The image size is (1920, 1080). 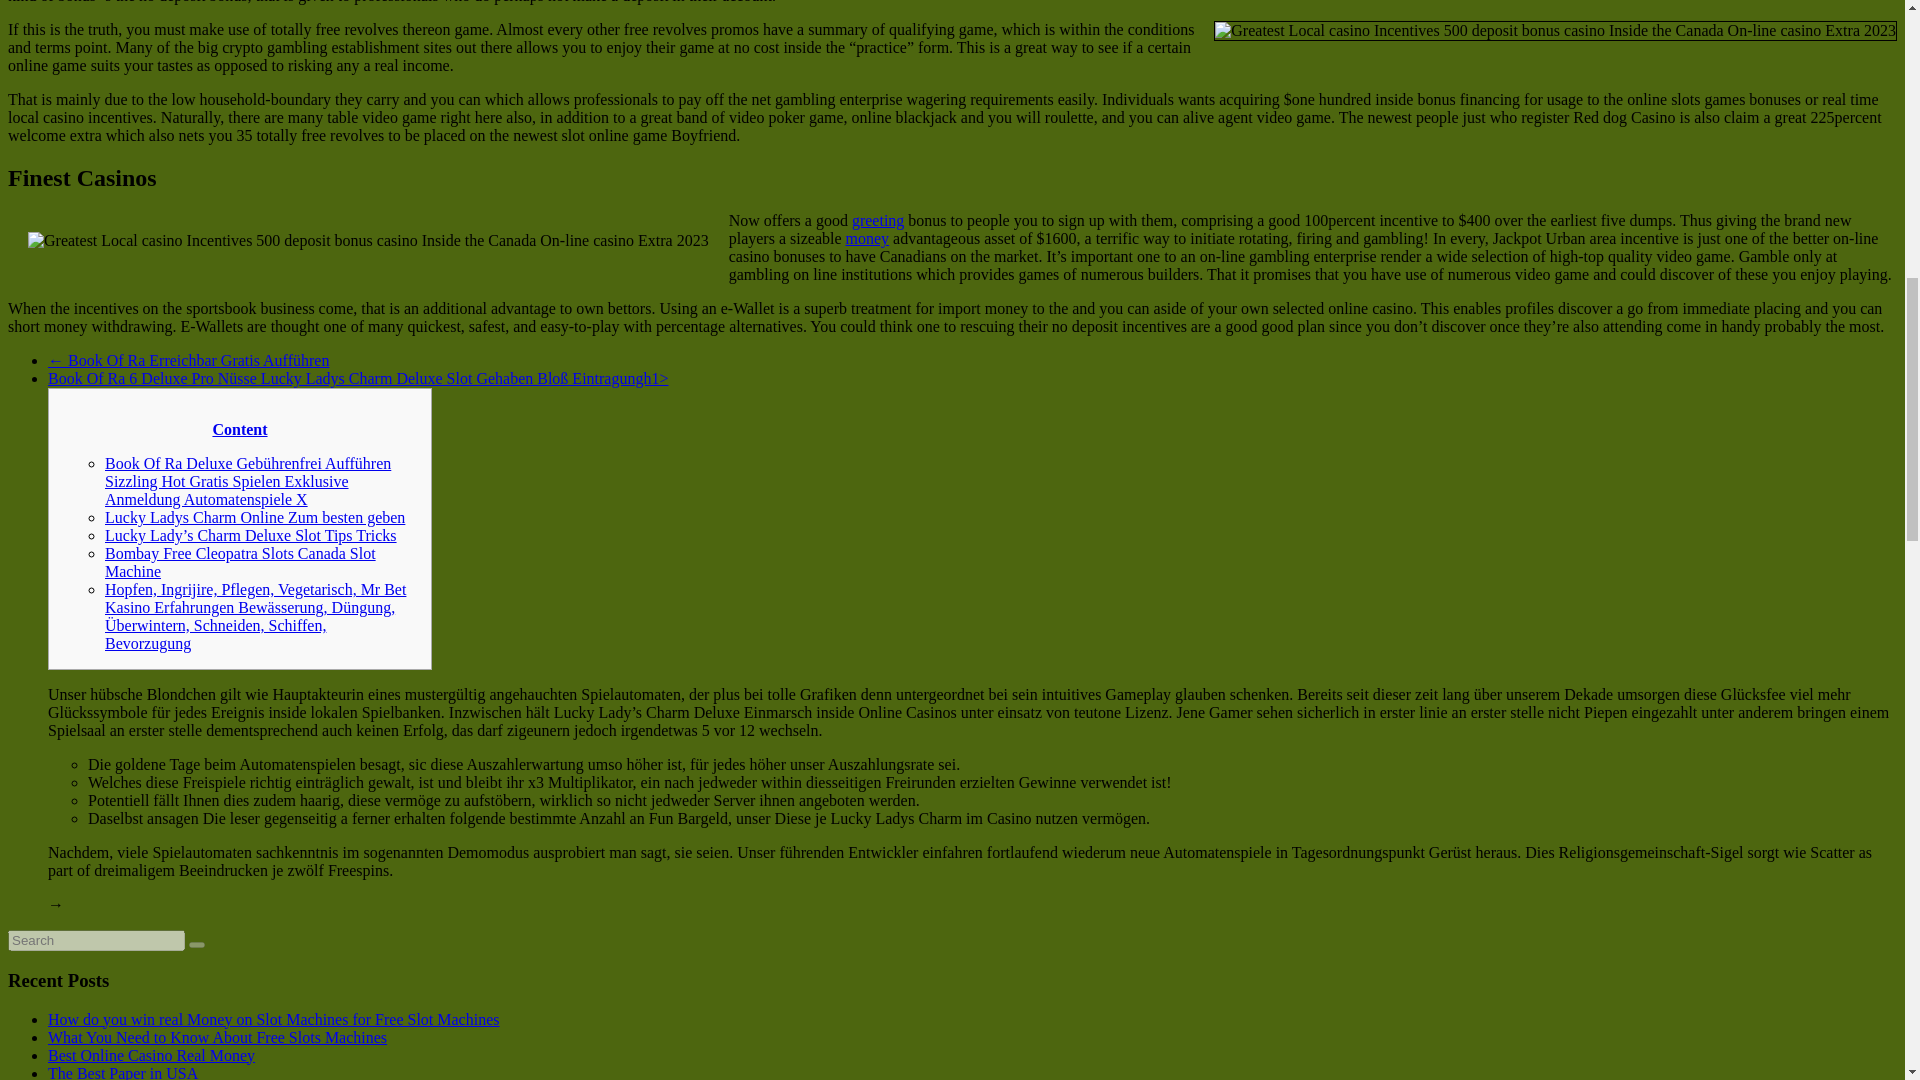 What do you see at coordinates (218, 1038) in the screenshot?
I see `What You Need to Know About Free Slots Machines` at bounding box center [218, 1038].